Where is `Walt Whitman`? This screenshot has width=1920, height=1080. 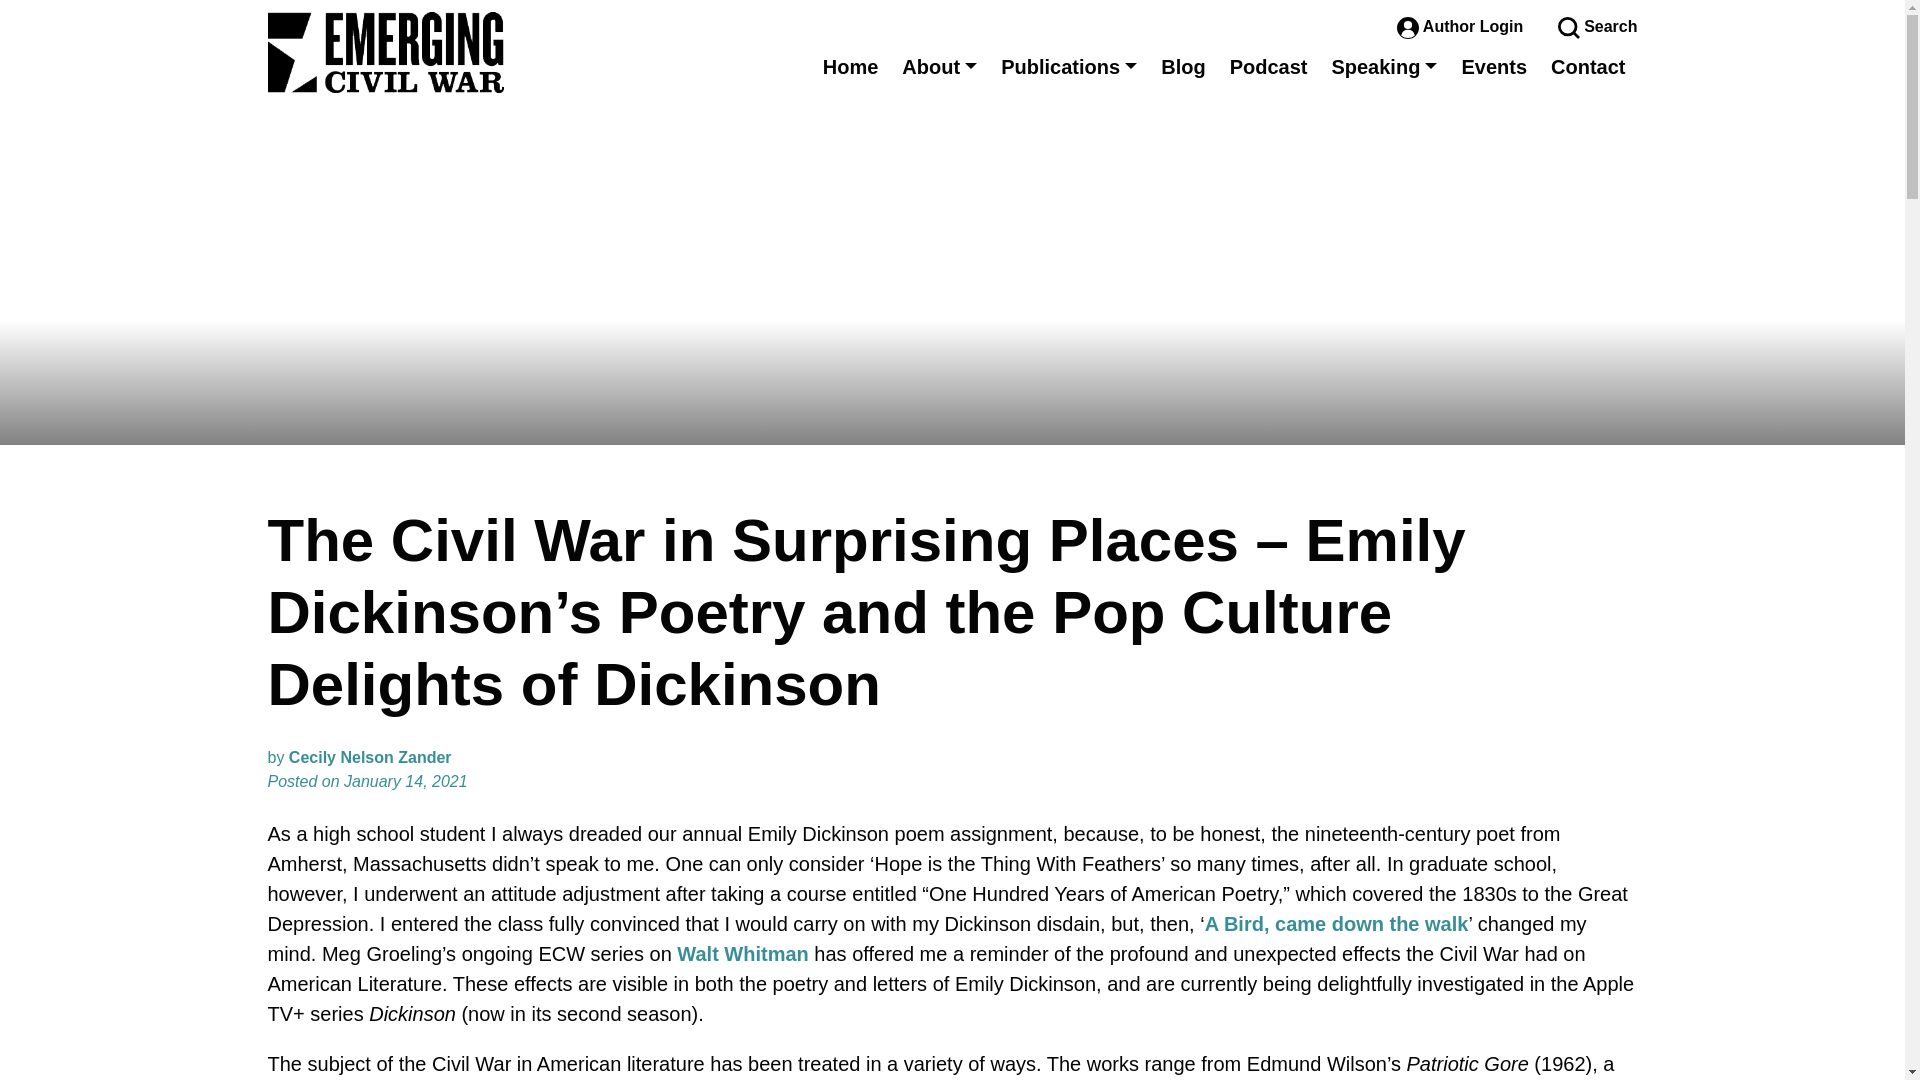 Walt Whitman is located at coordinates (742, 954).